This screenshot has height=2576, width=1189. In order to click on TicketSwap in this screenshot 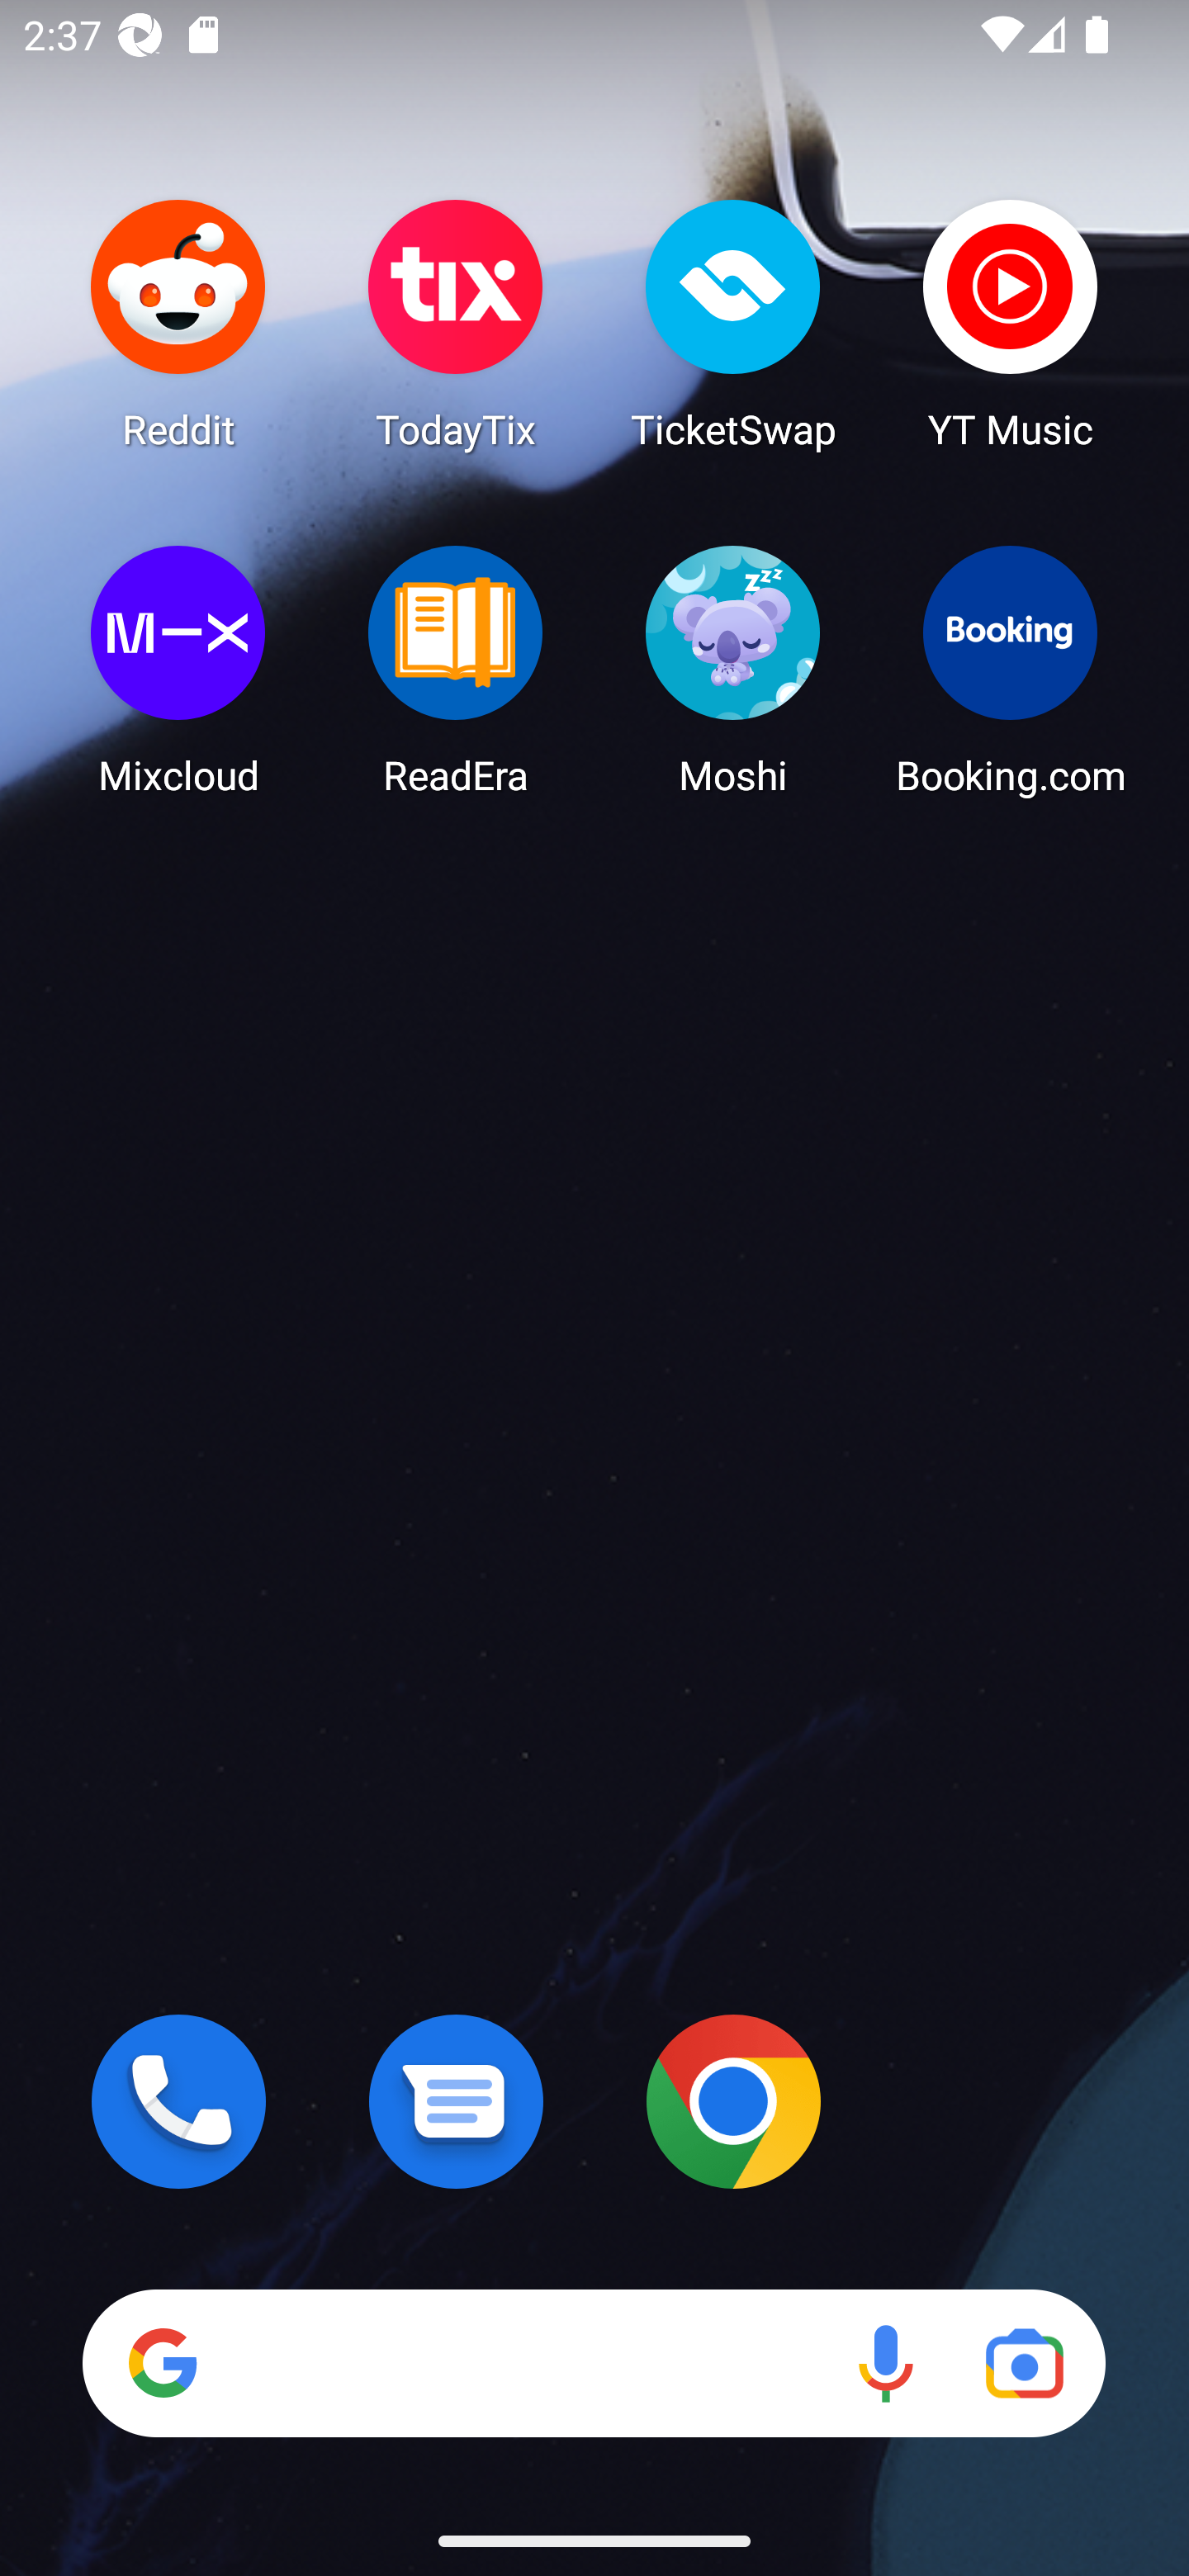, I will do `click(733, 324)`.